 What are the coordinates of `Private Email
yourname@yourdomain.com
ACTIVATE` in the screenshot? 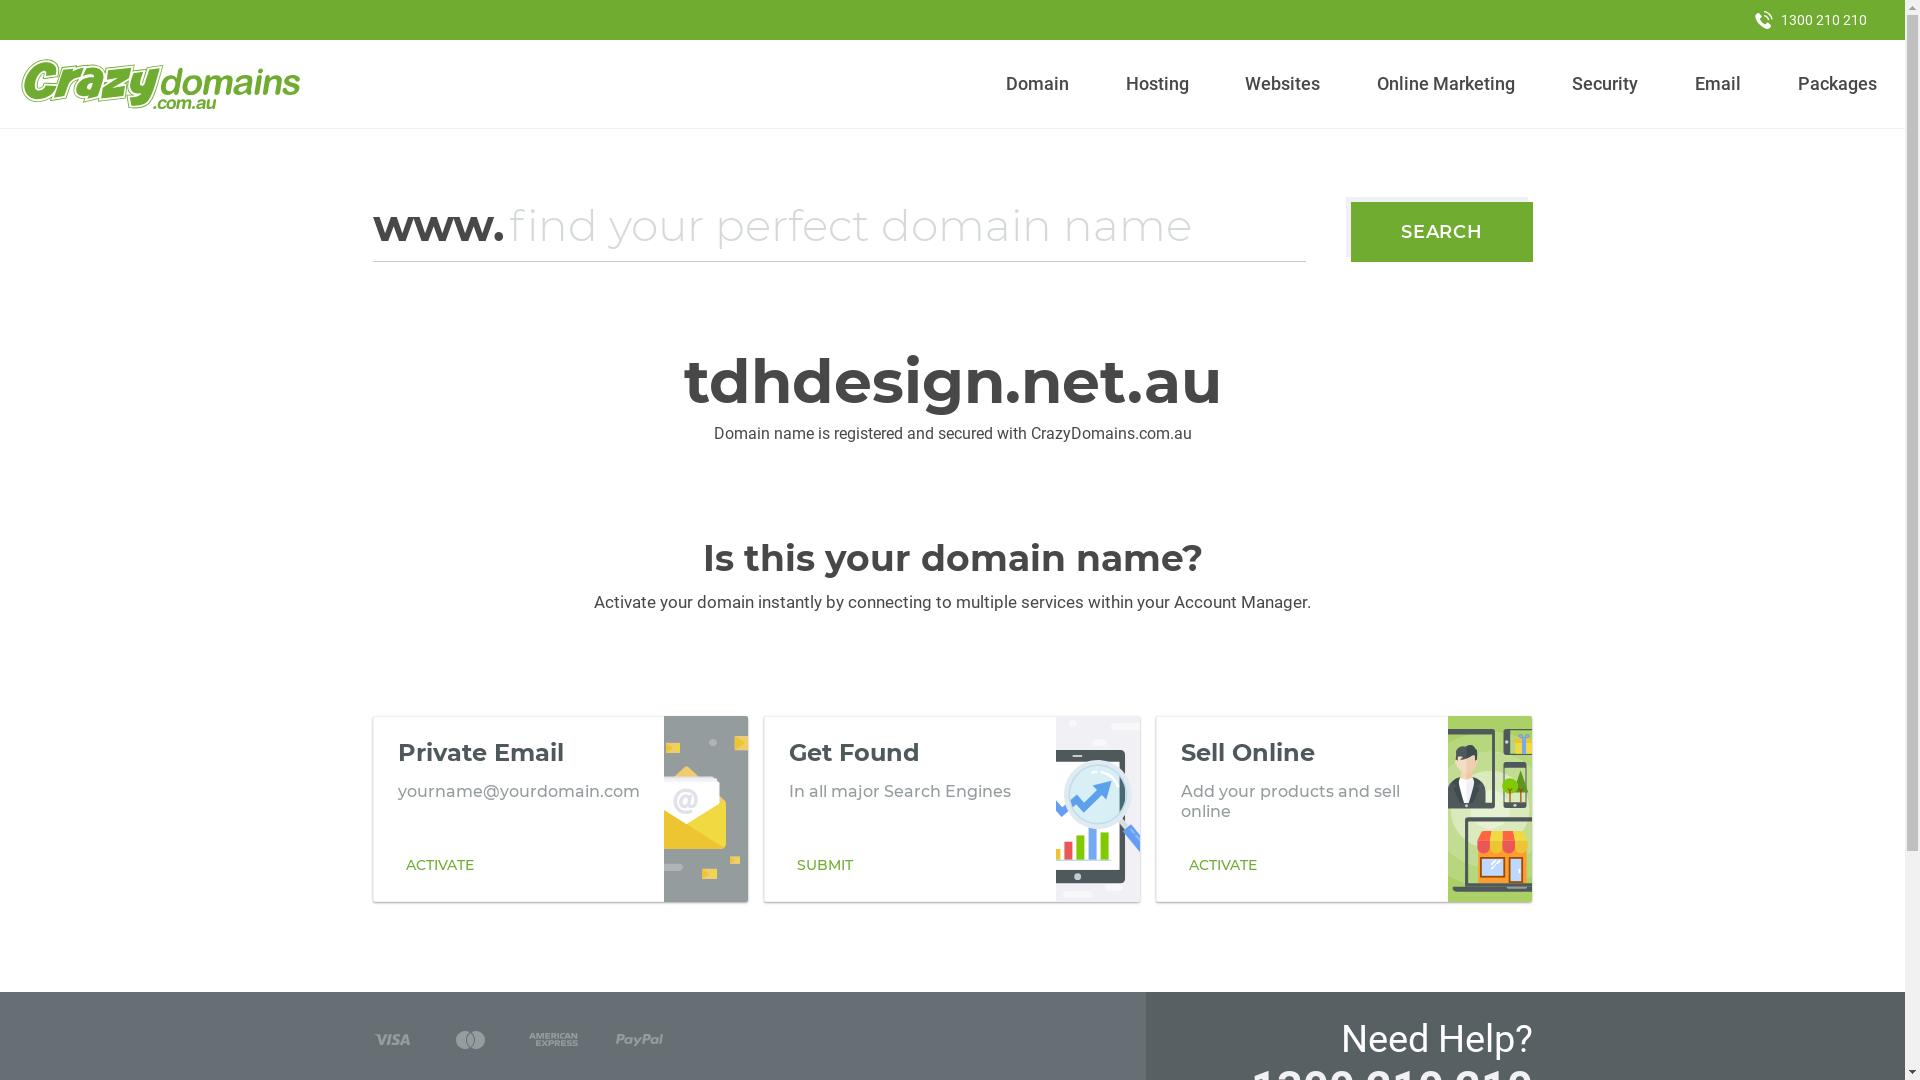 It's located at (560, 809).